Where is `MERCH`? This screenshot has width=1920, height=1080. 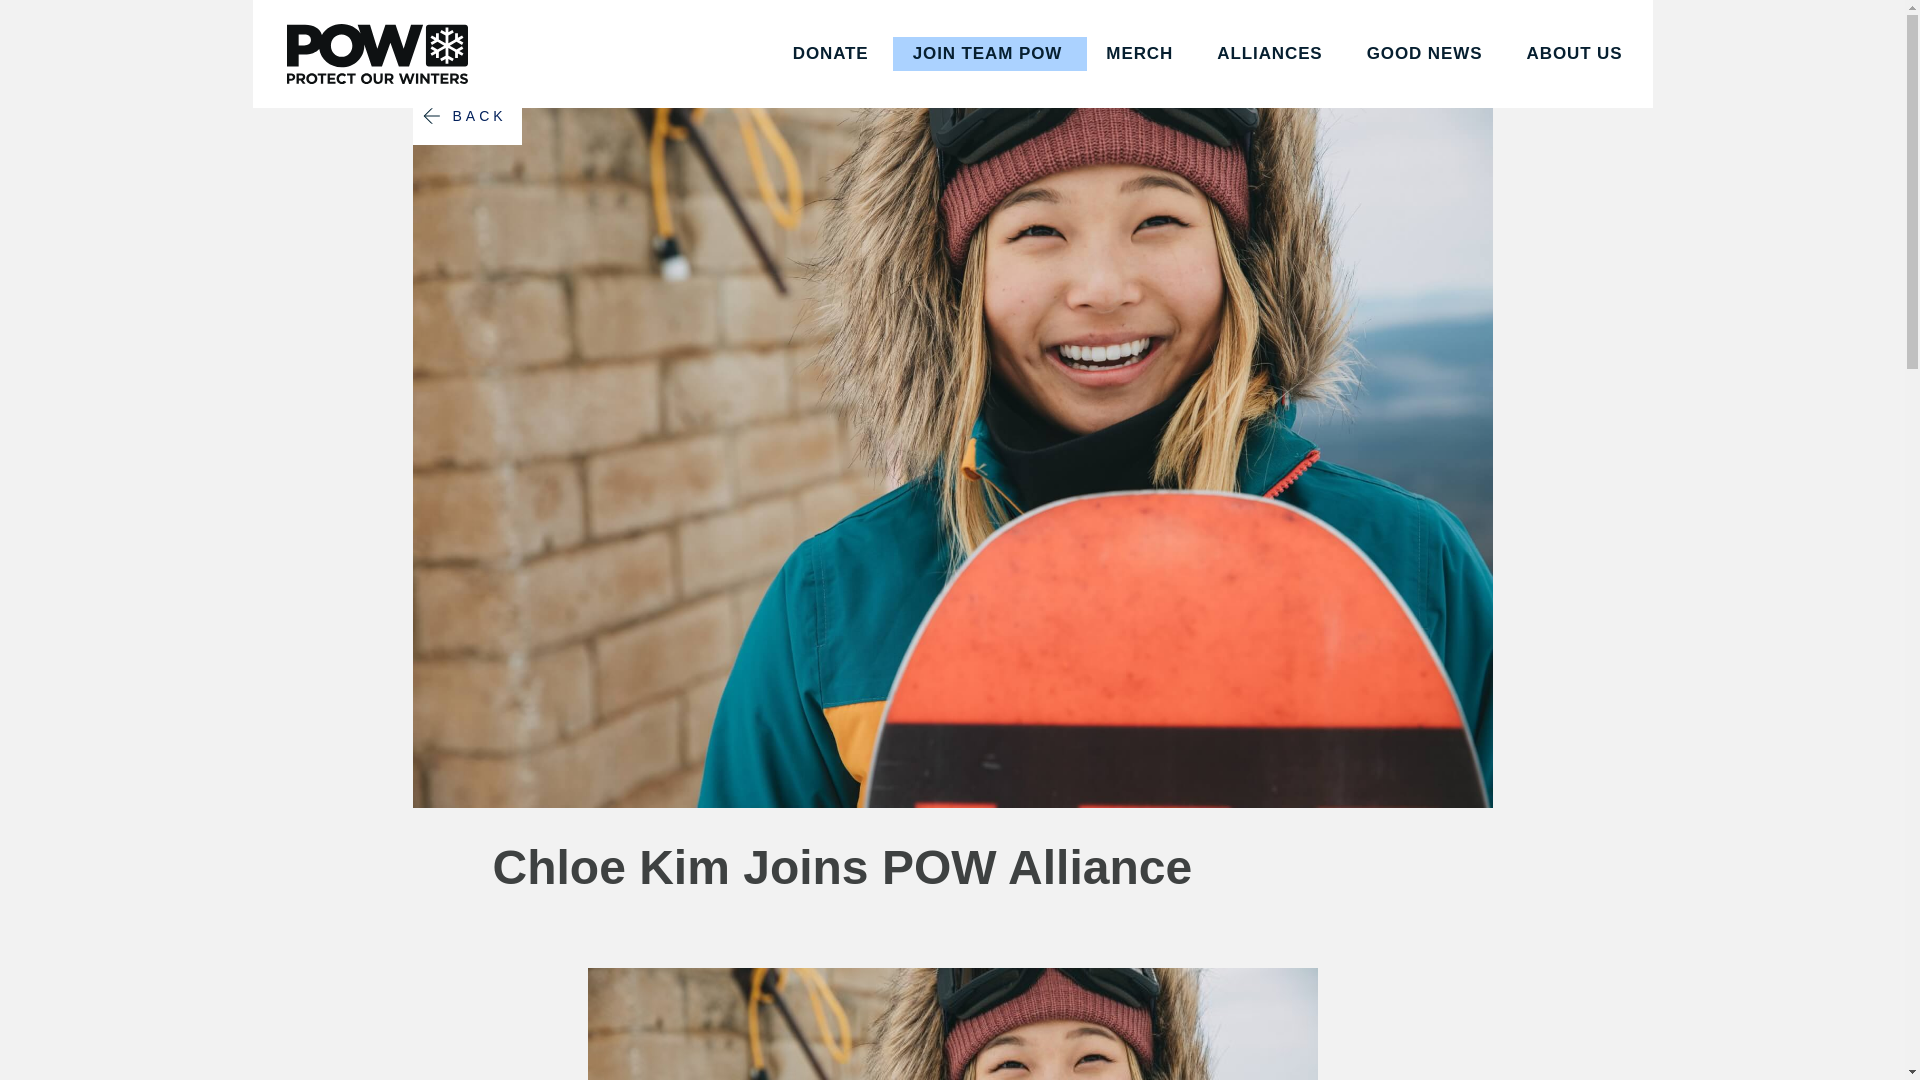 MERCH is located at coordinates (1139, 78).